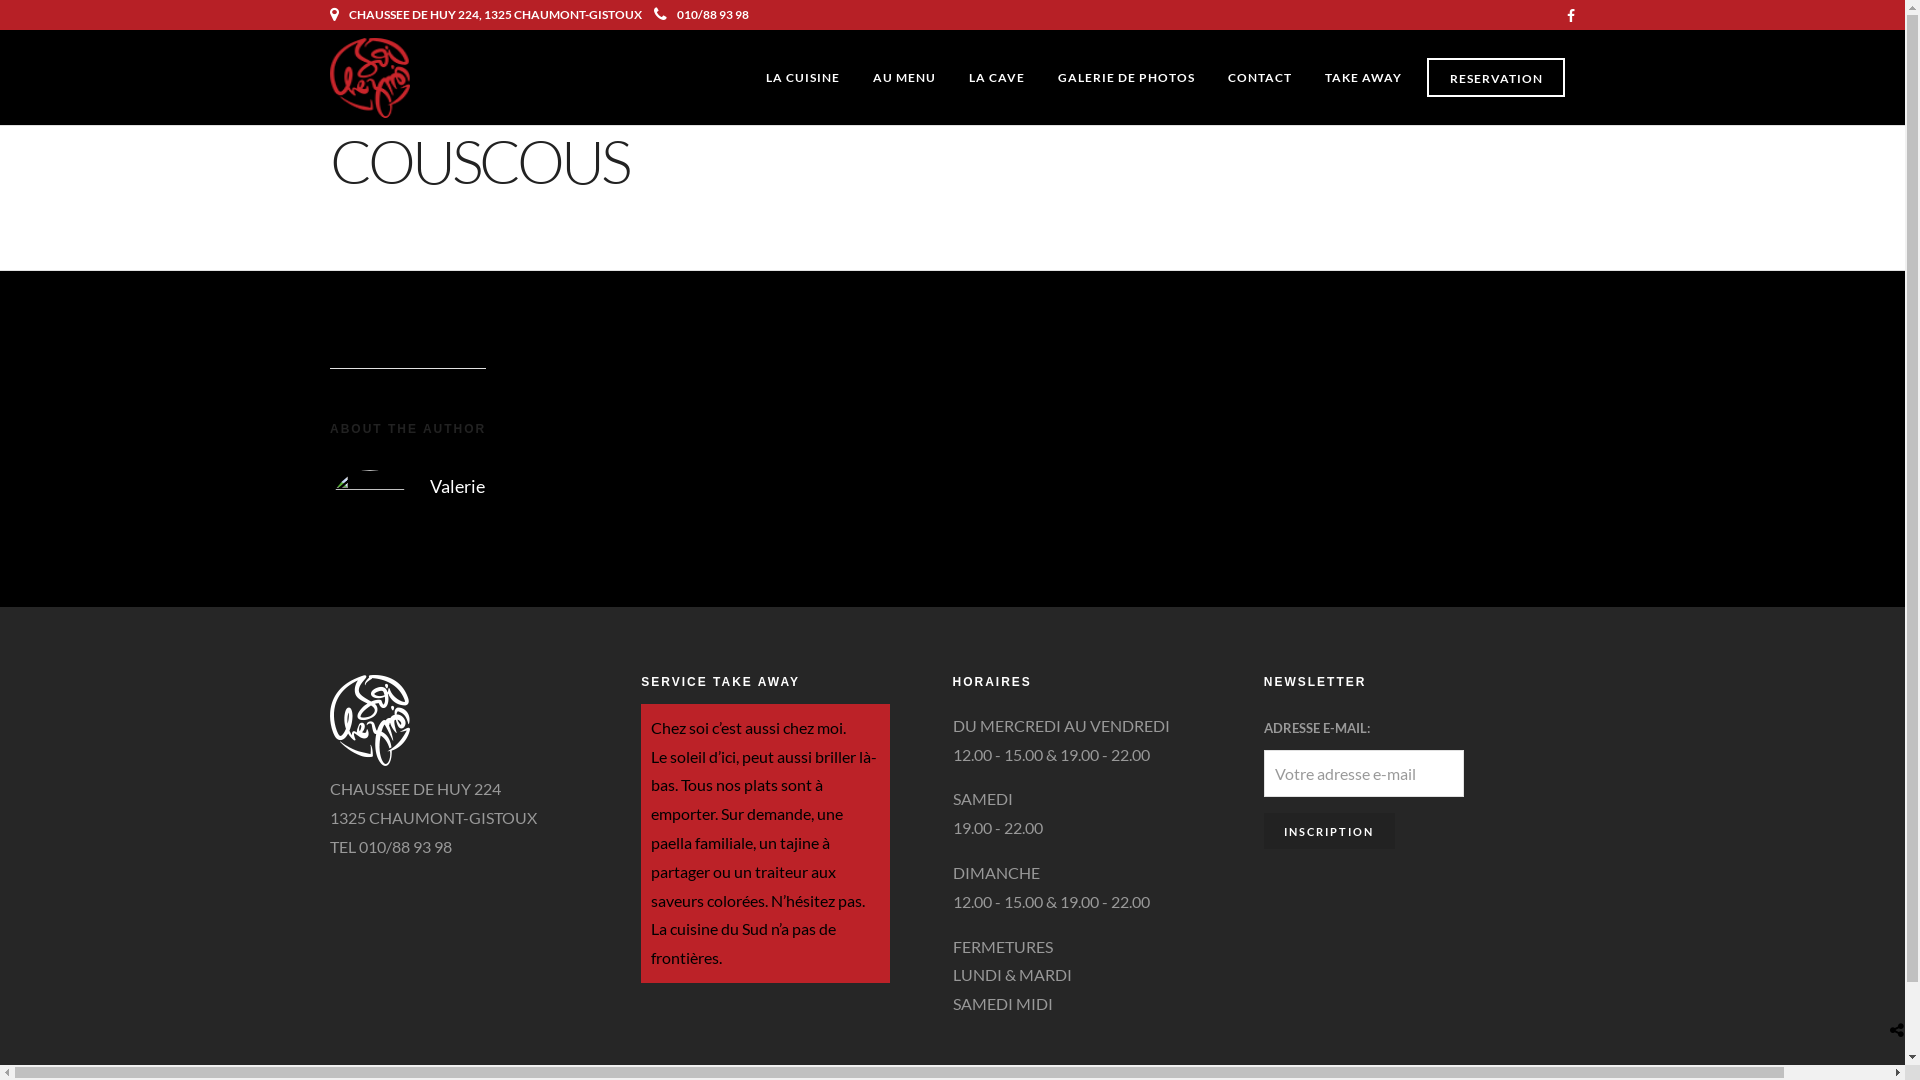 The width and height of the screenshot is (1920, 1080). What do you see at coordinates (1364, 78) in the screenshot?
I see `TAKE AWAY` at bounding box center [1364, 78].